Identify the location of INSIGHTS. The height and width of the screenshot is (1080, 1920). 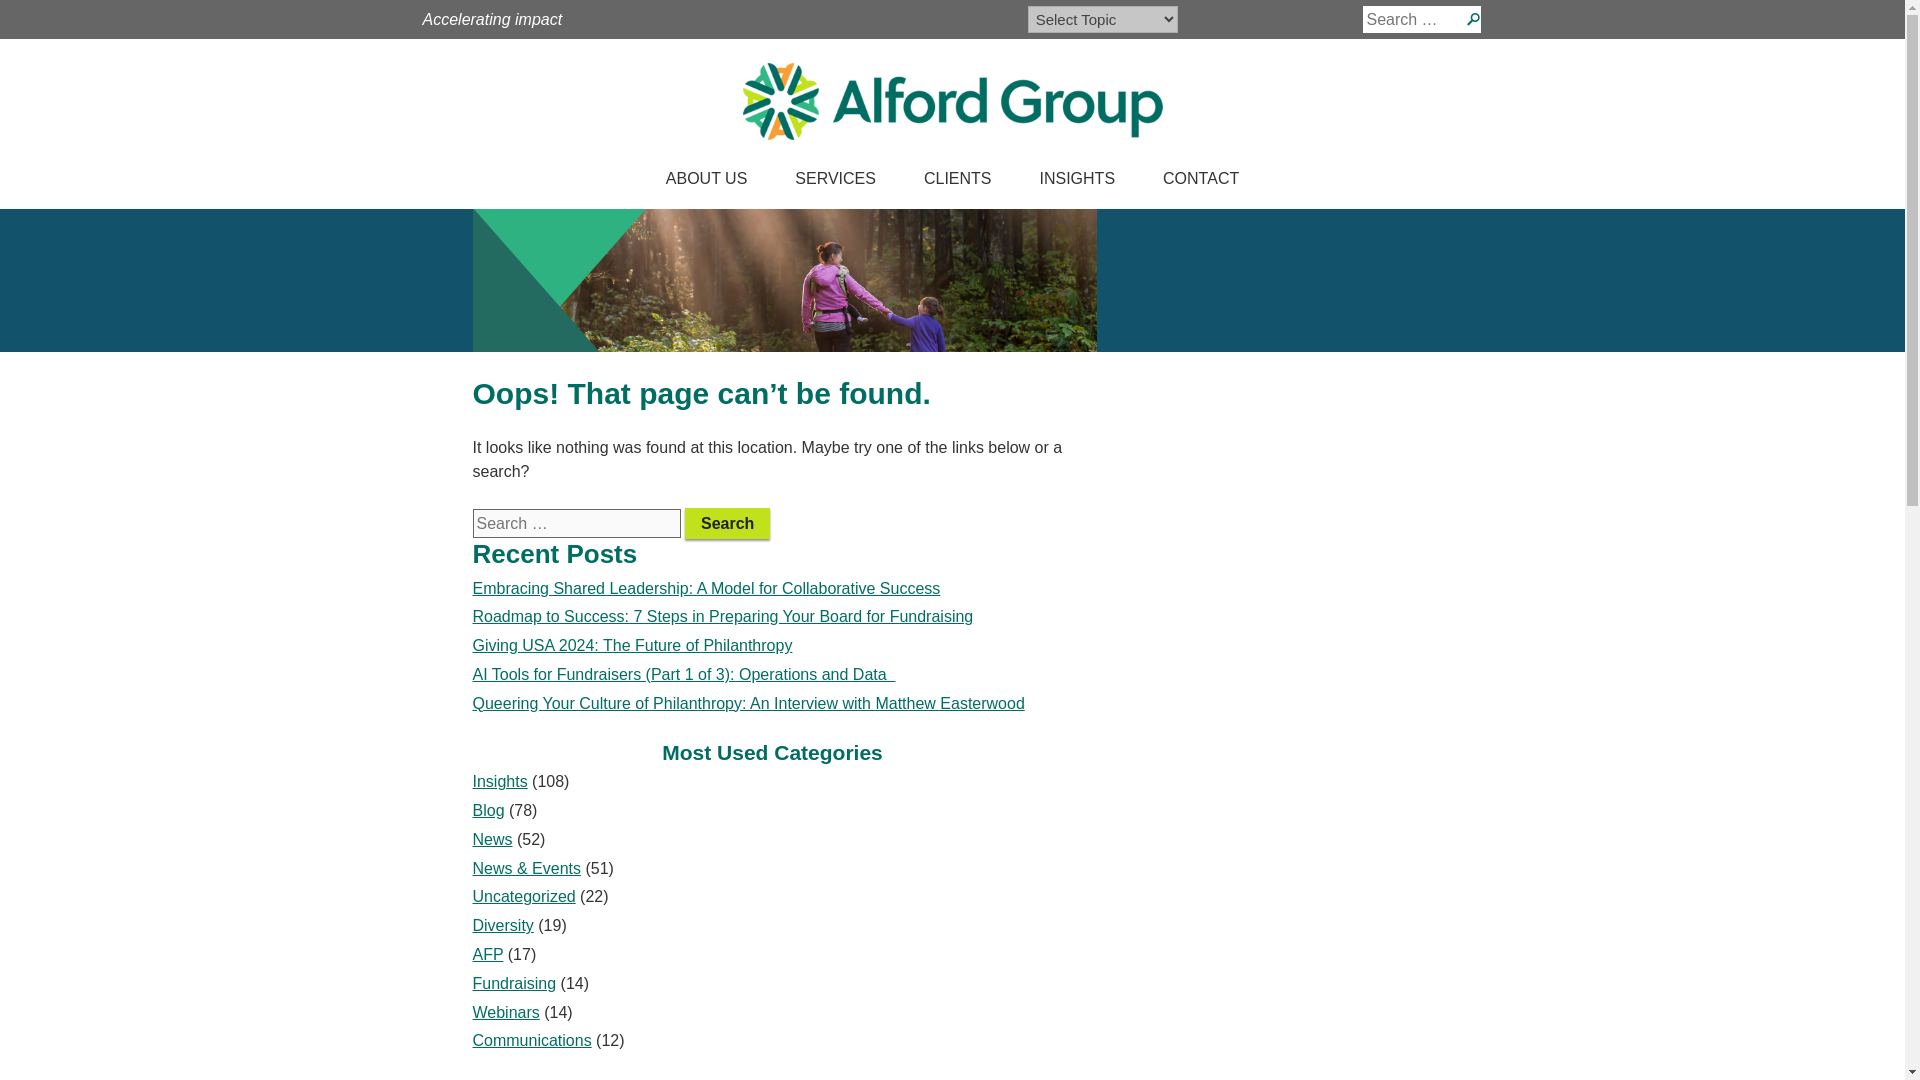
(1078, 182).